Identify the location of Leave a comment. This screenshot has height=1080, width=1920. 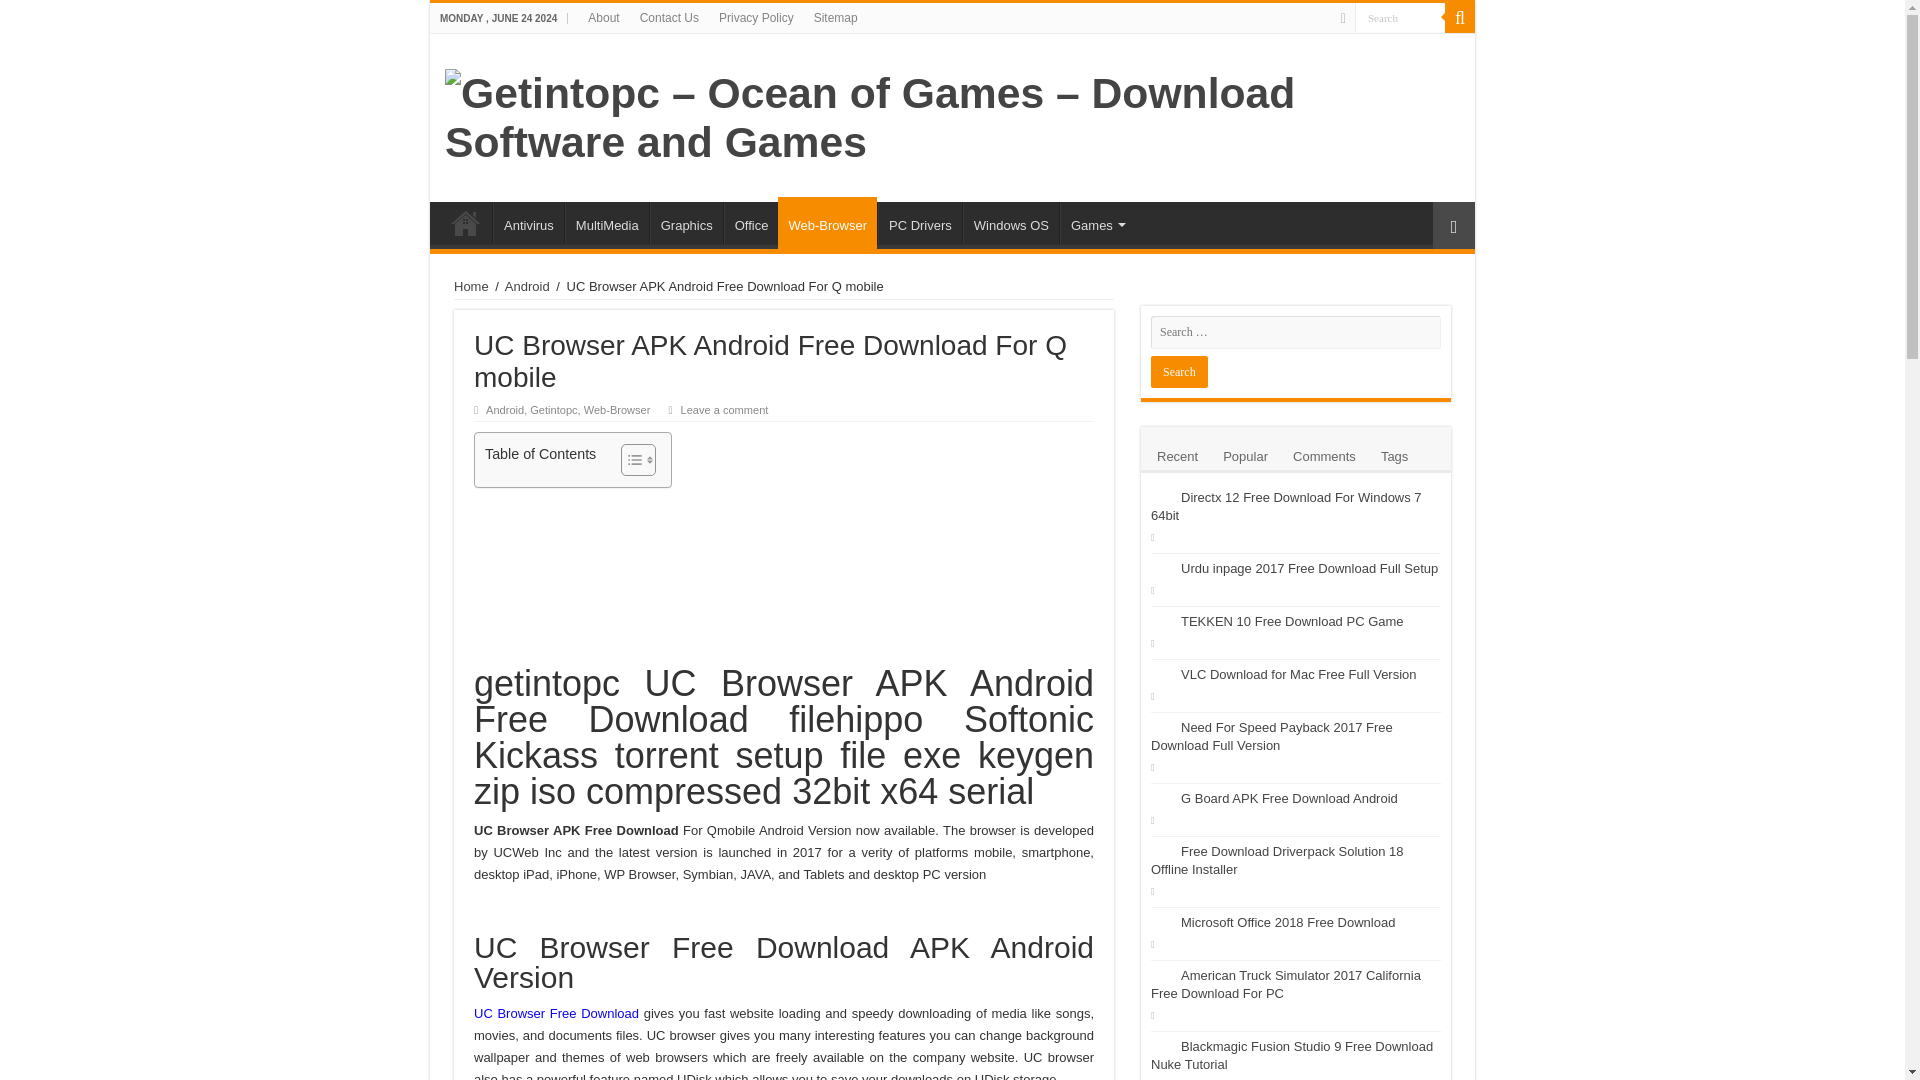
(725, 409).